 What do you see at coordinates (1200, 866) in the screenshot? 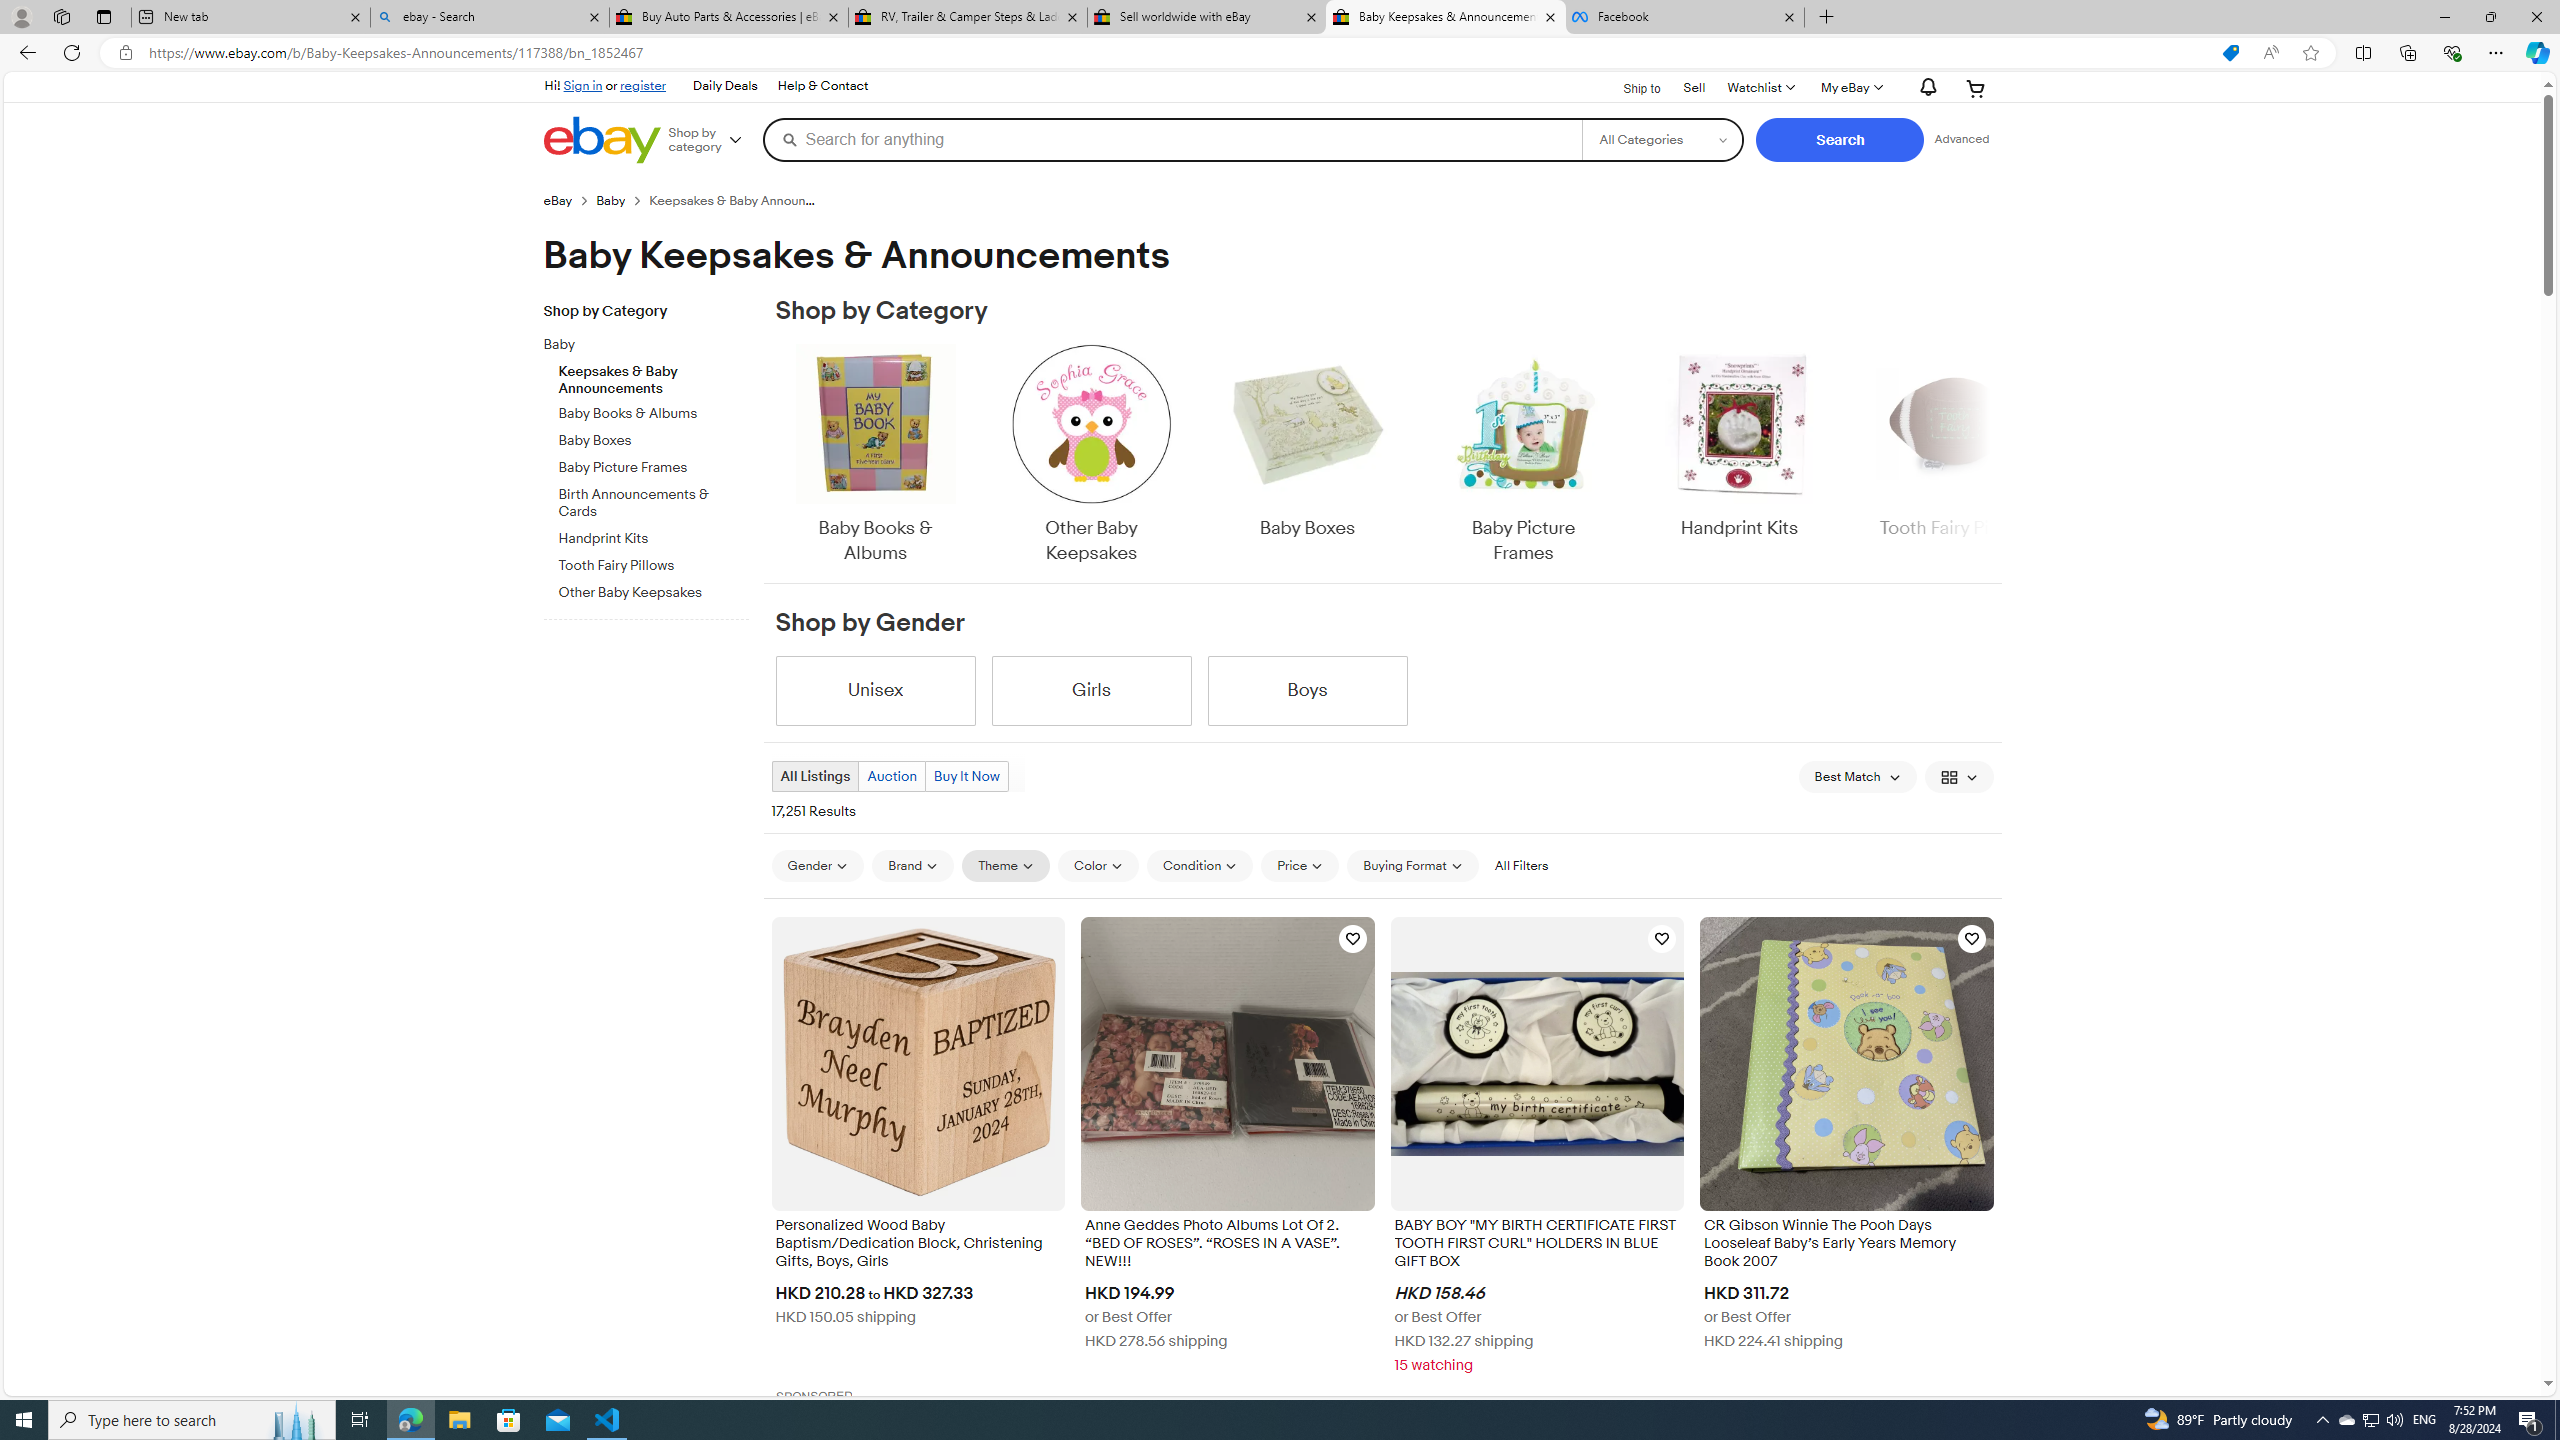
I see `Condition` at bounding box center [1200, 866].